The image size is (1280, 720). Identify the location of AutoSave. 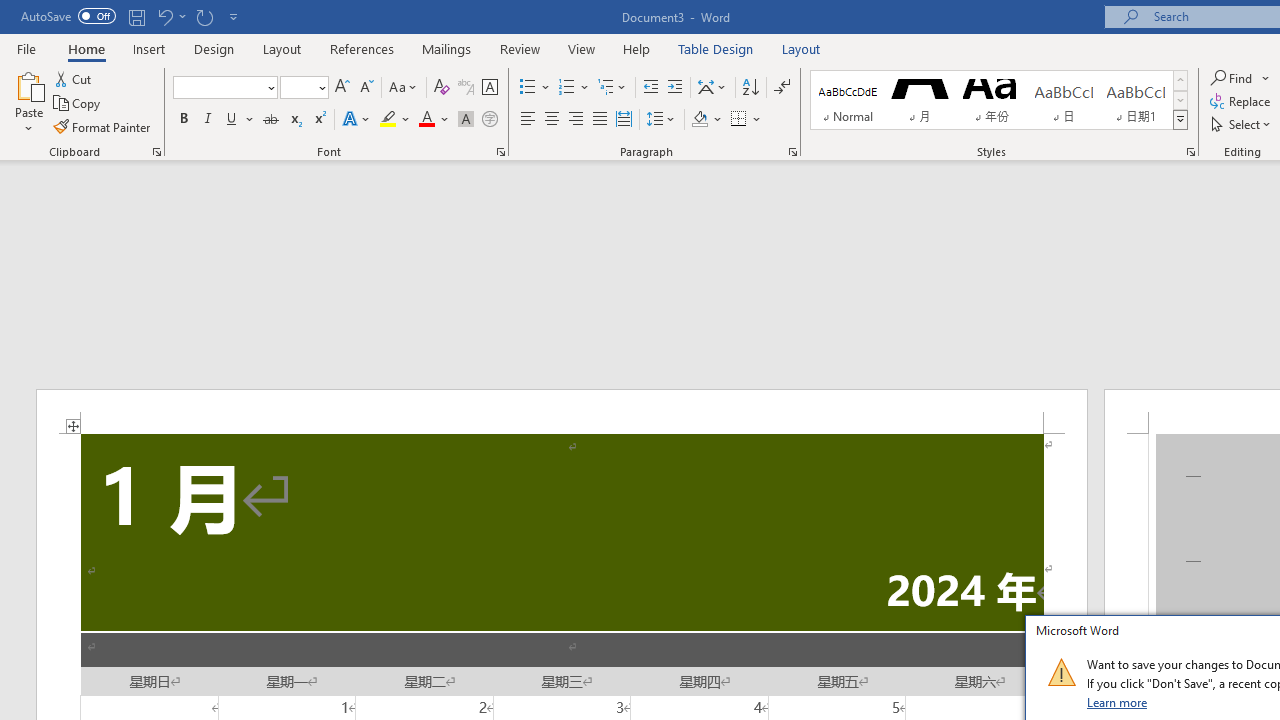
(68, 16).